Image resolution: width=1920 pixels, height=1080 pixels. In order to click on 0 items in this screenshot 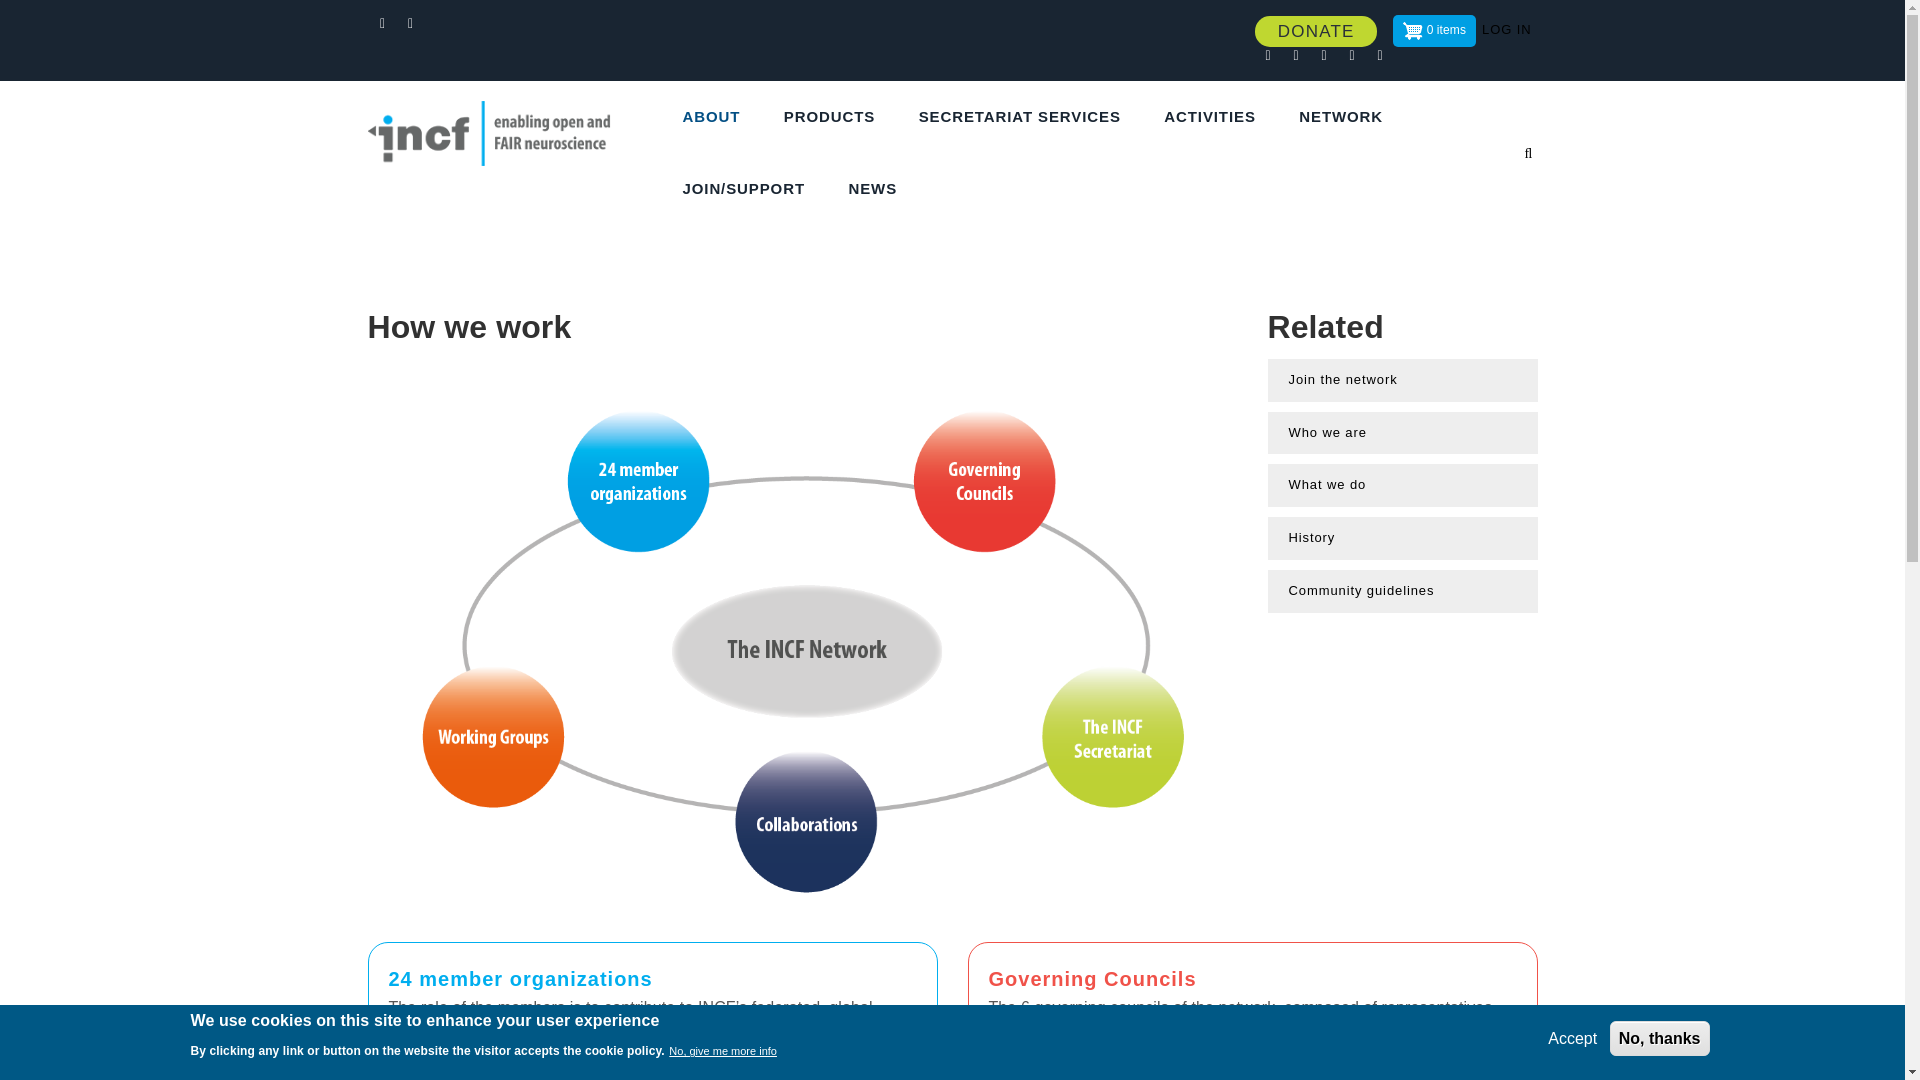, I will do `click(1434, 31)`.